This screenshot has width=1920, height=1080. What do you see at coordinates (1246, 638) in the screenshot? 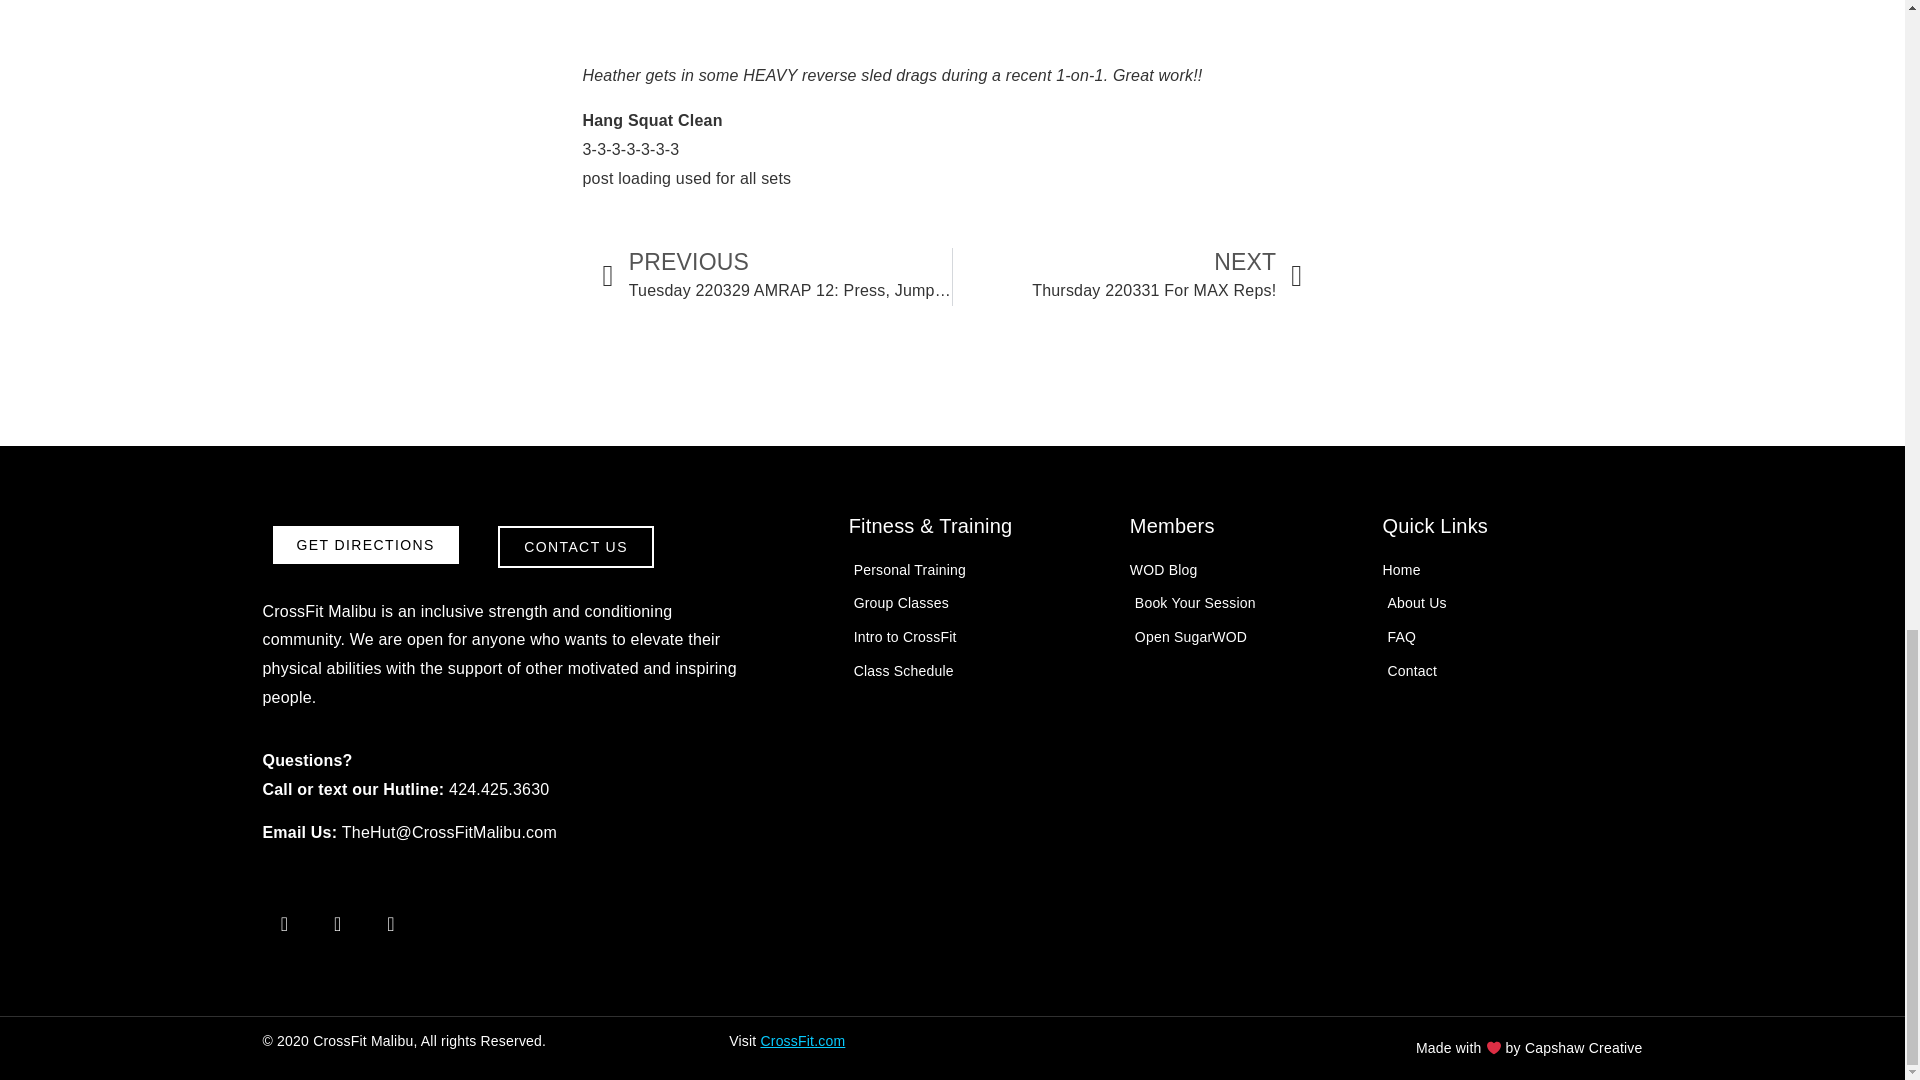
I see `About Us` at bounding box center [1246, 638].